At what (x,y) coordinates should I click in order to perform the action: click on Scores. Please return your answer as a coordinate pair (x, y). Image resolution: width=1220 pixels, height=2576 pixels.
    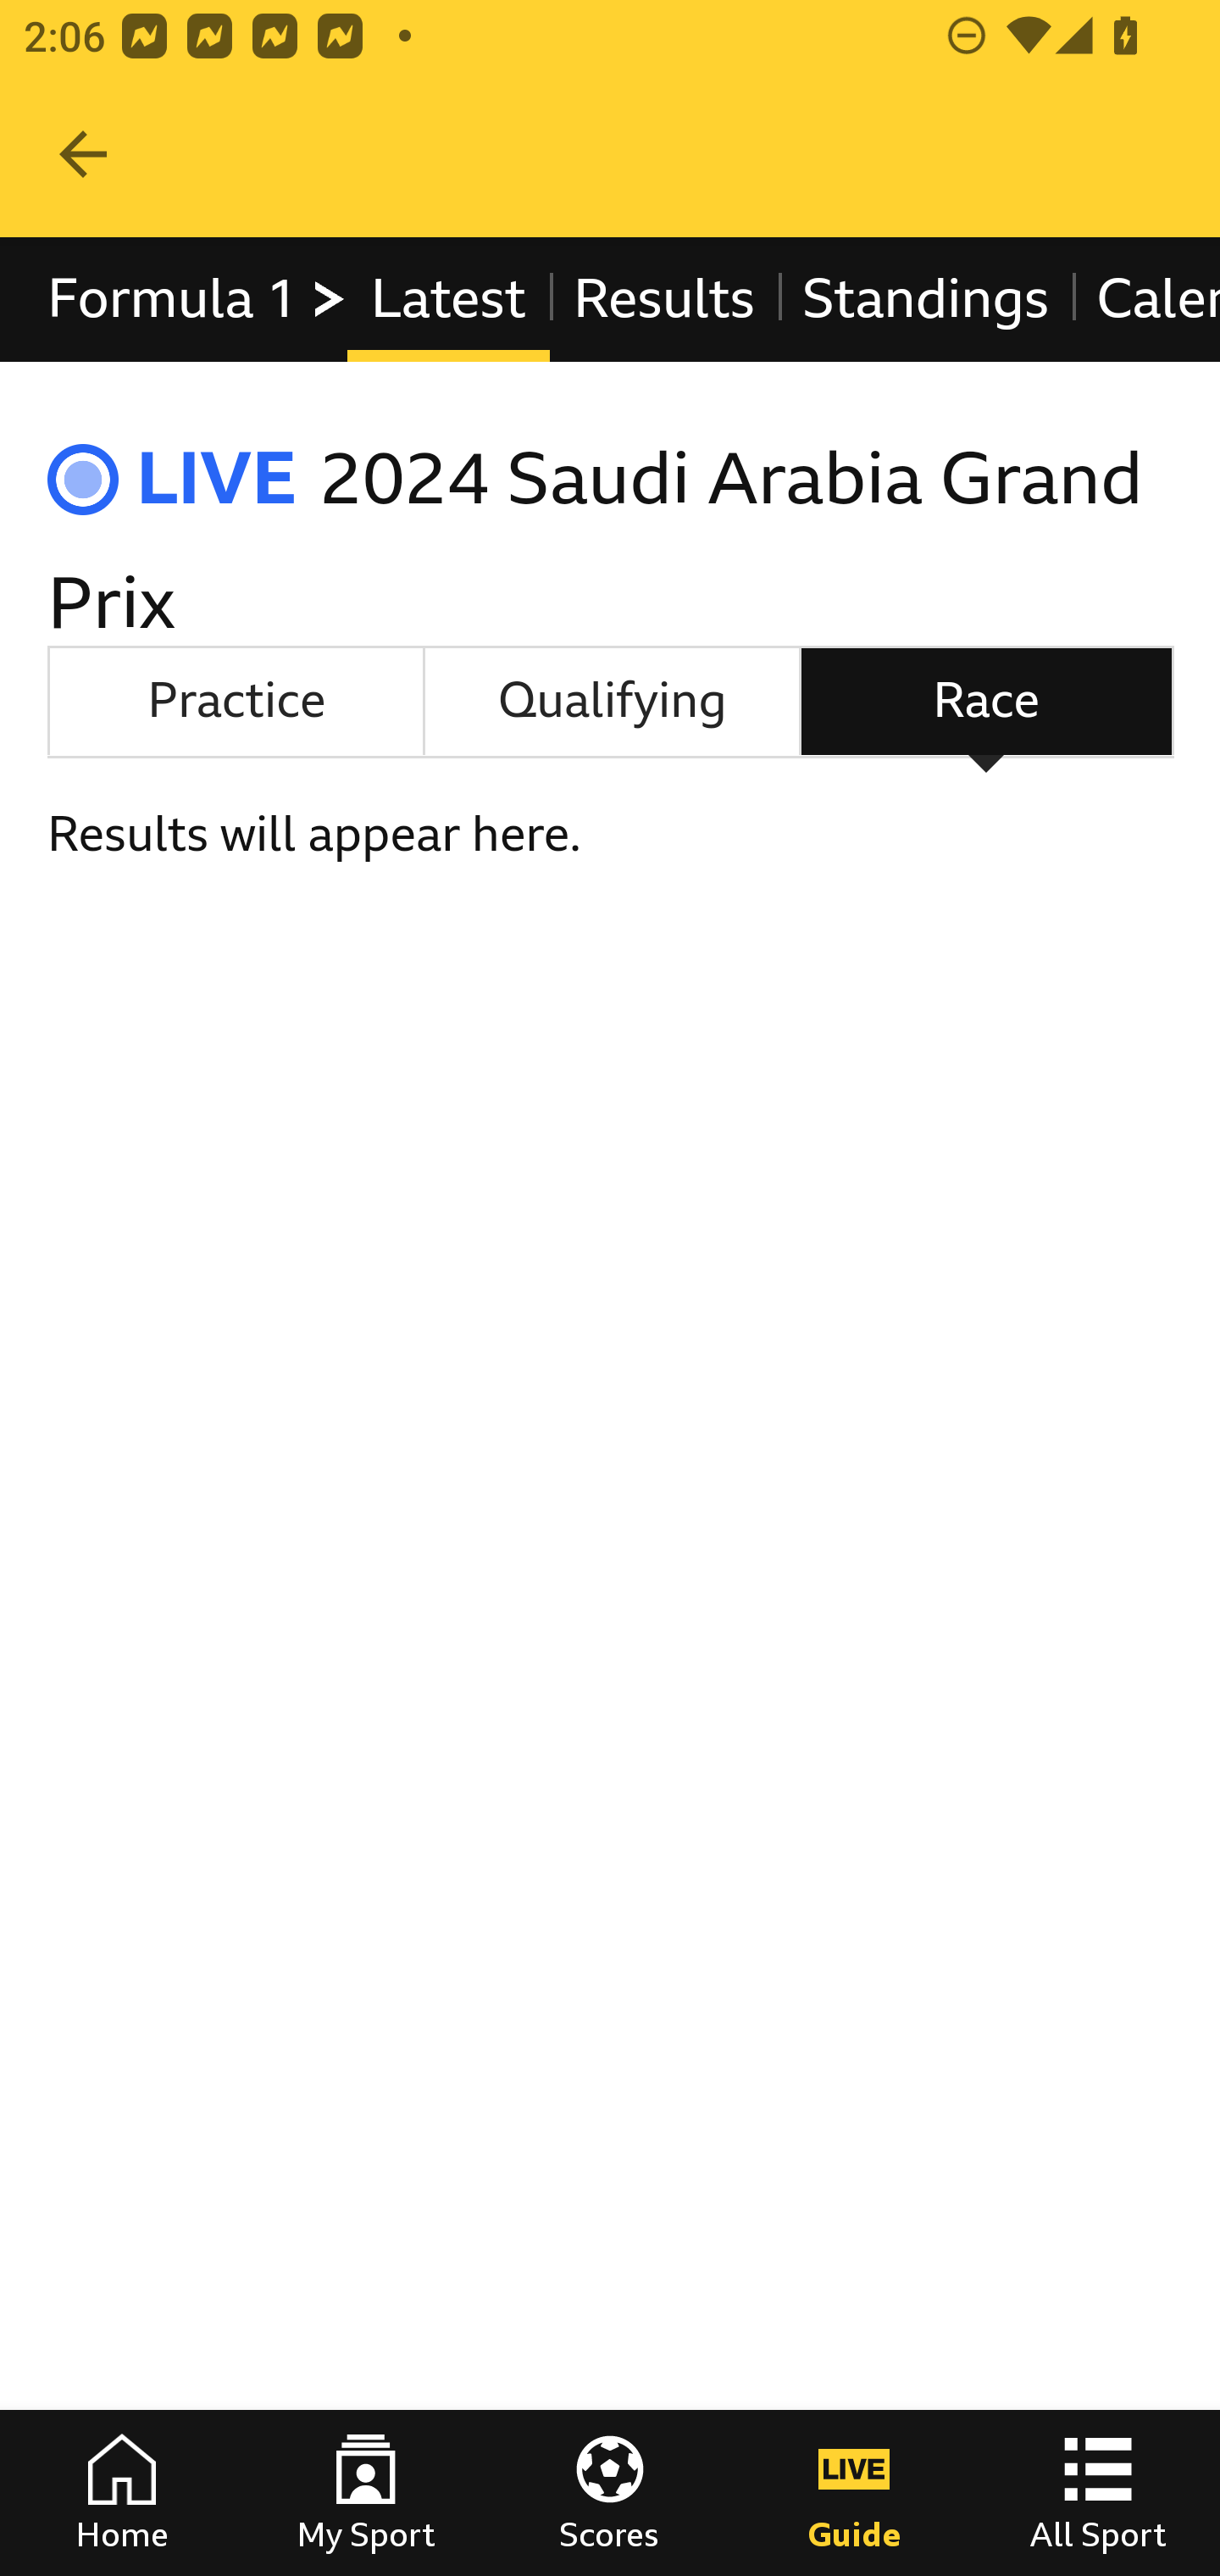
    Looking at the image, I should click on (610, 2493).